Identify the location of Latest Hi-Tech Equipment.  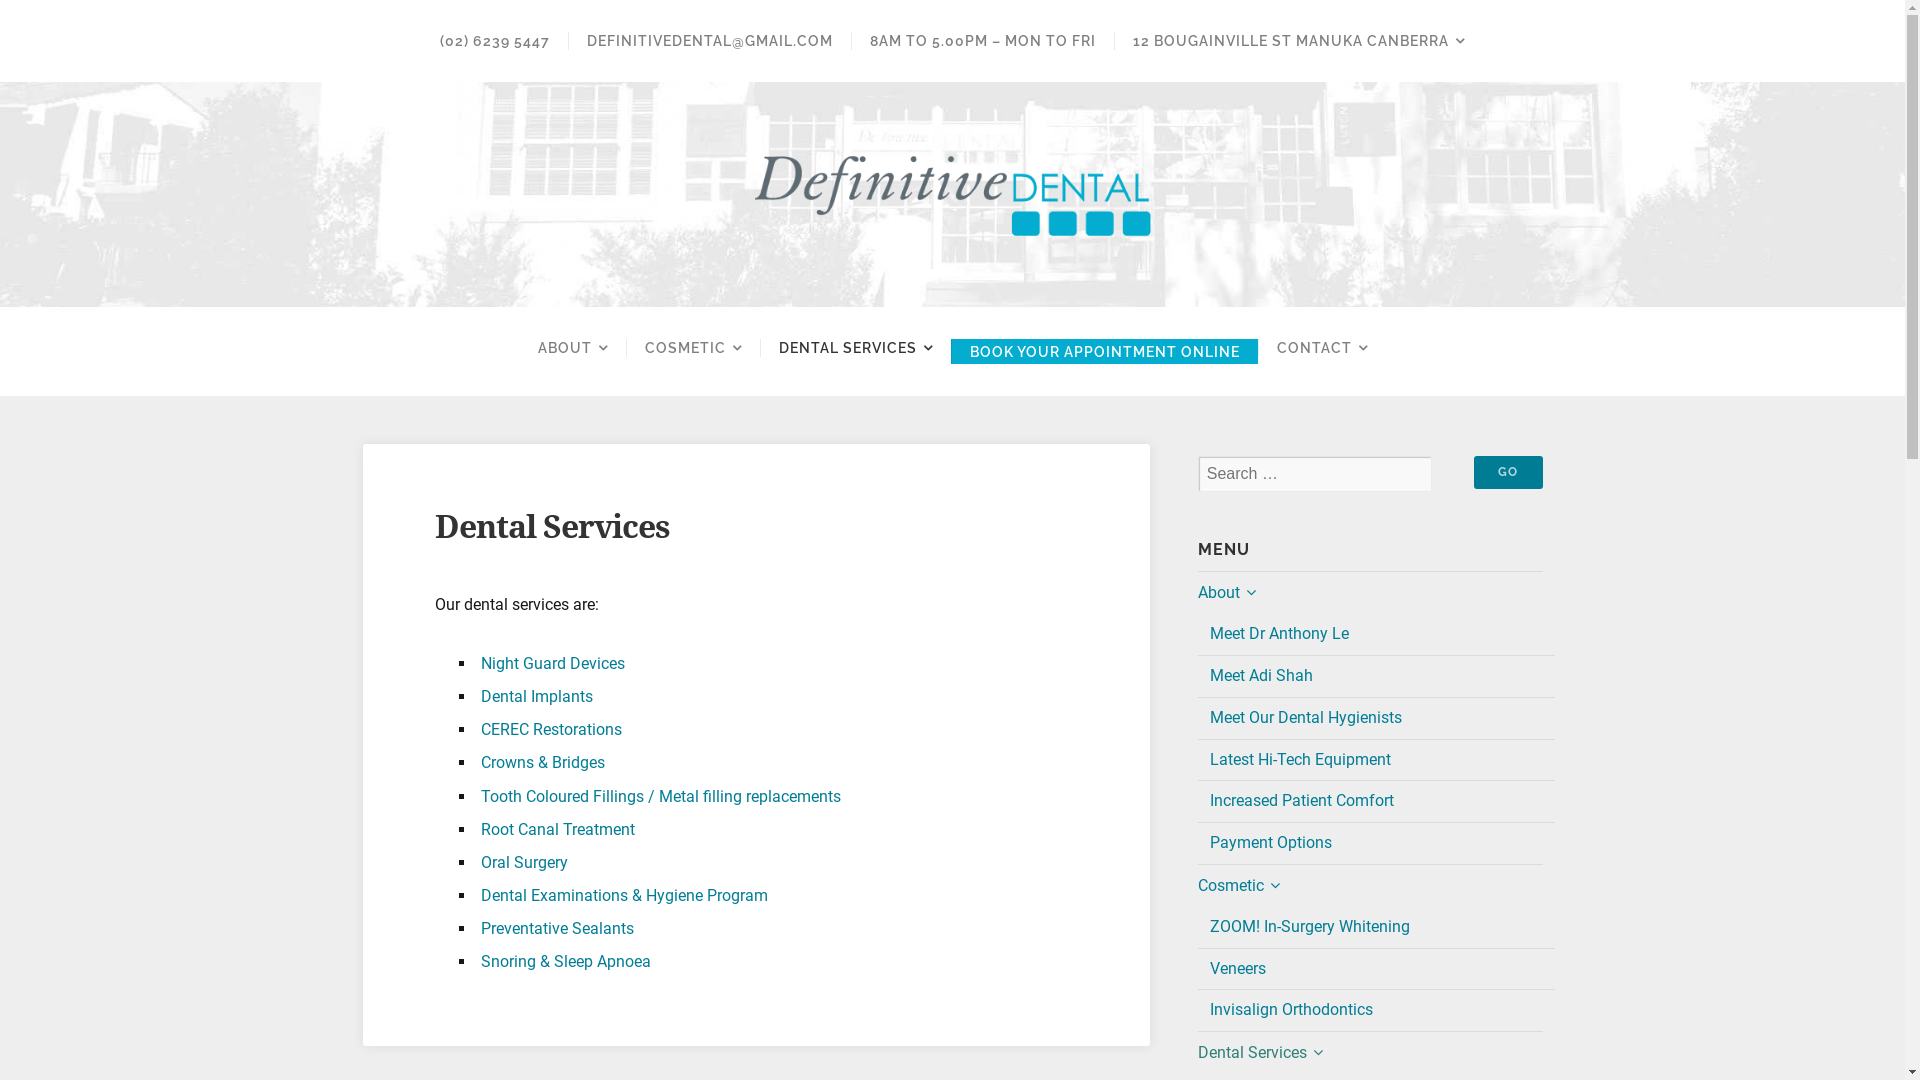
(1376, 760).